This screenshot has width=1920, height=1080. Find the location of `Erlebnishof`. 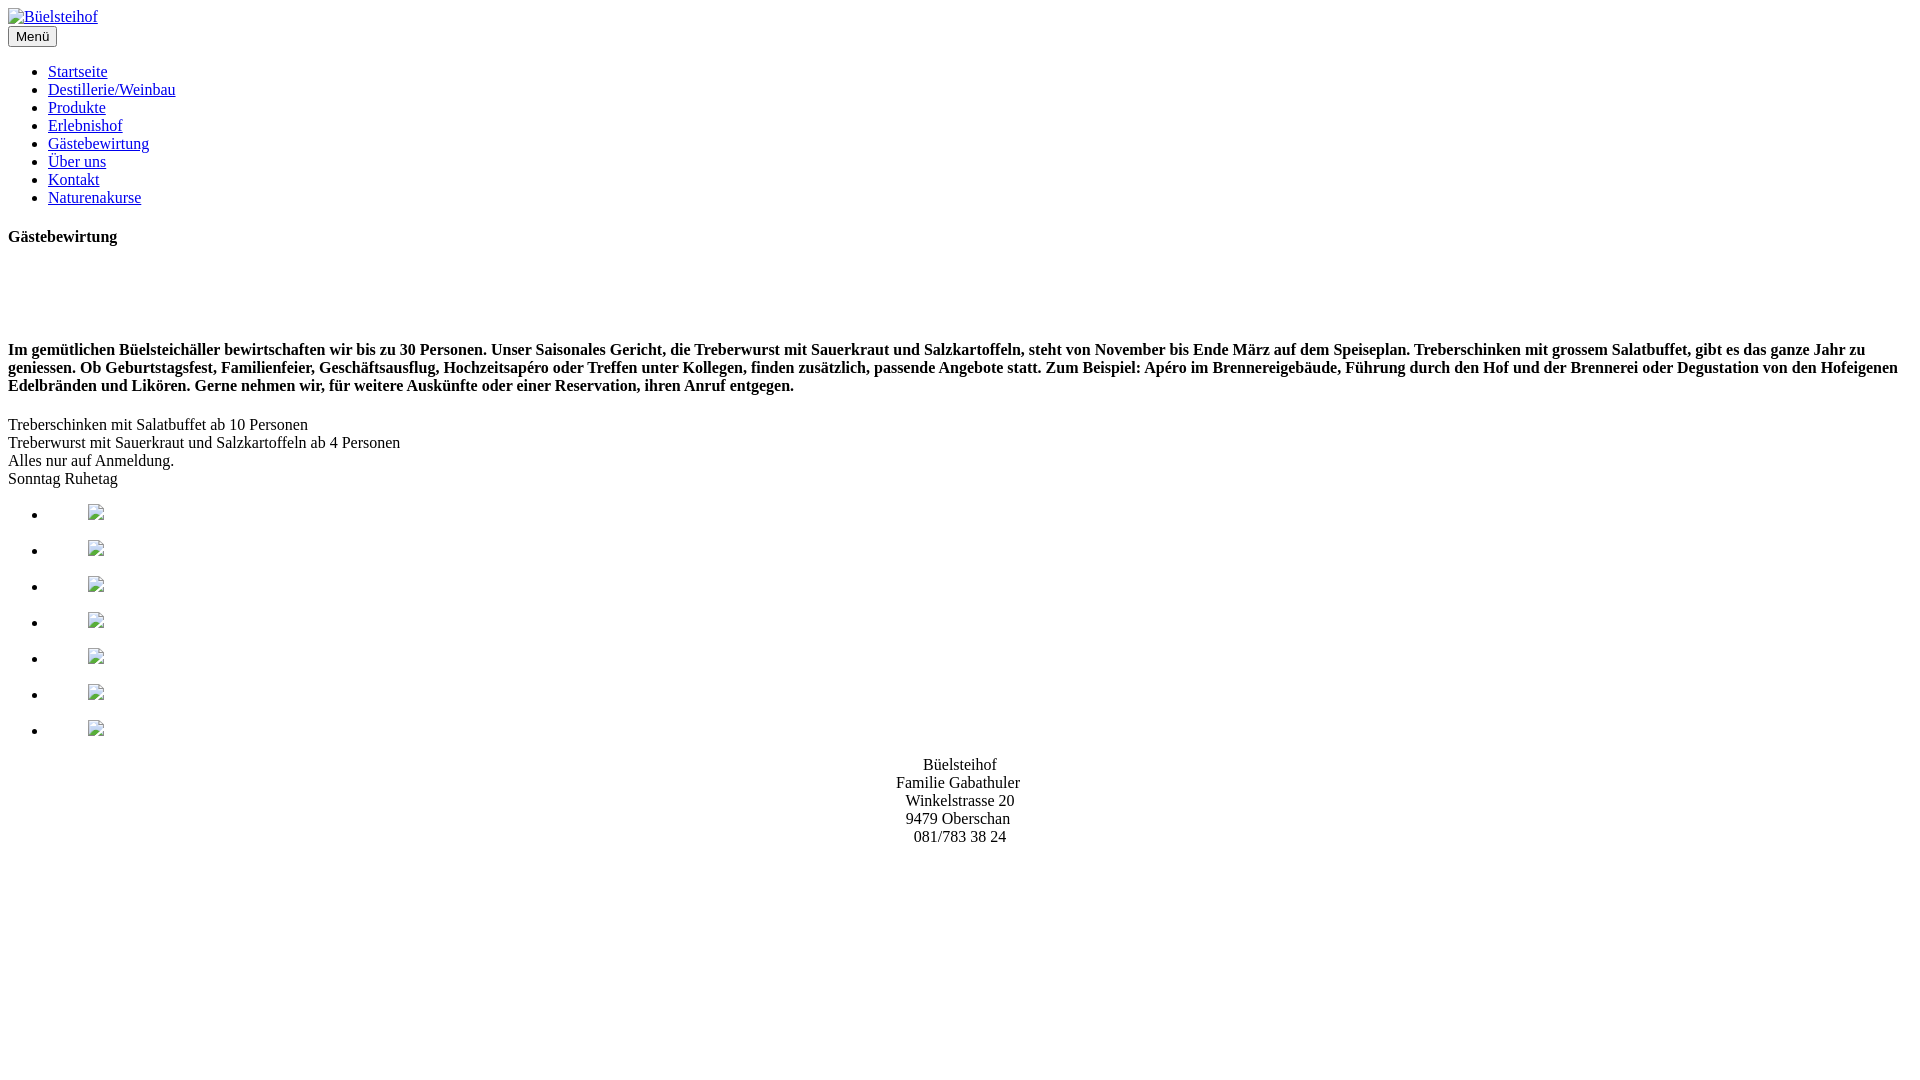

Erlebnishof is located at coordinates (85, 126).